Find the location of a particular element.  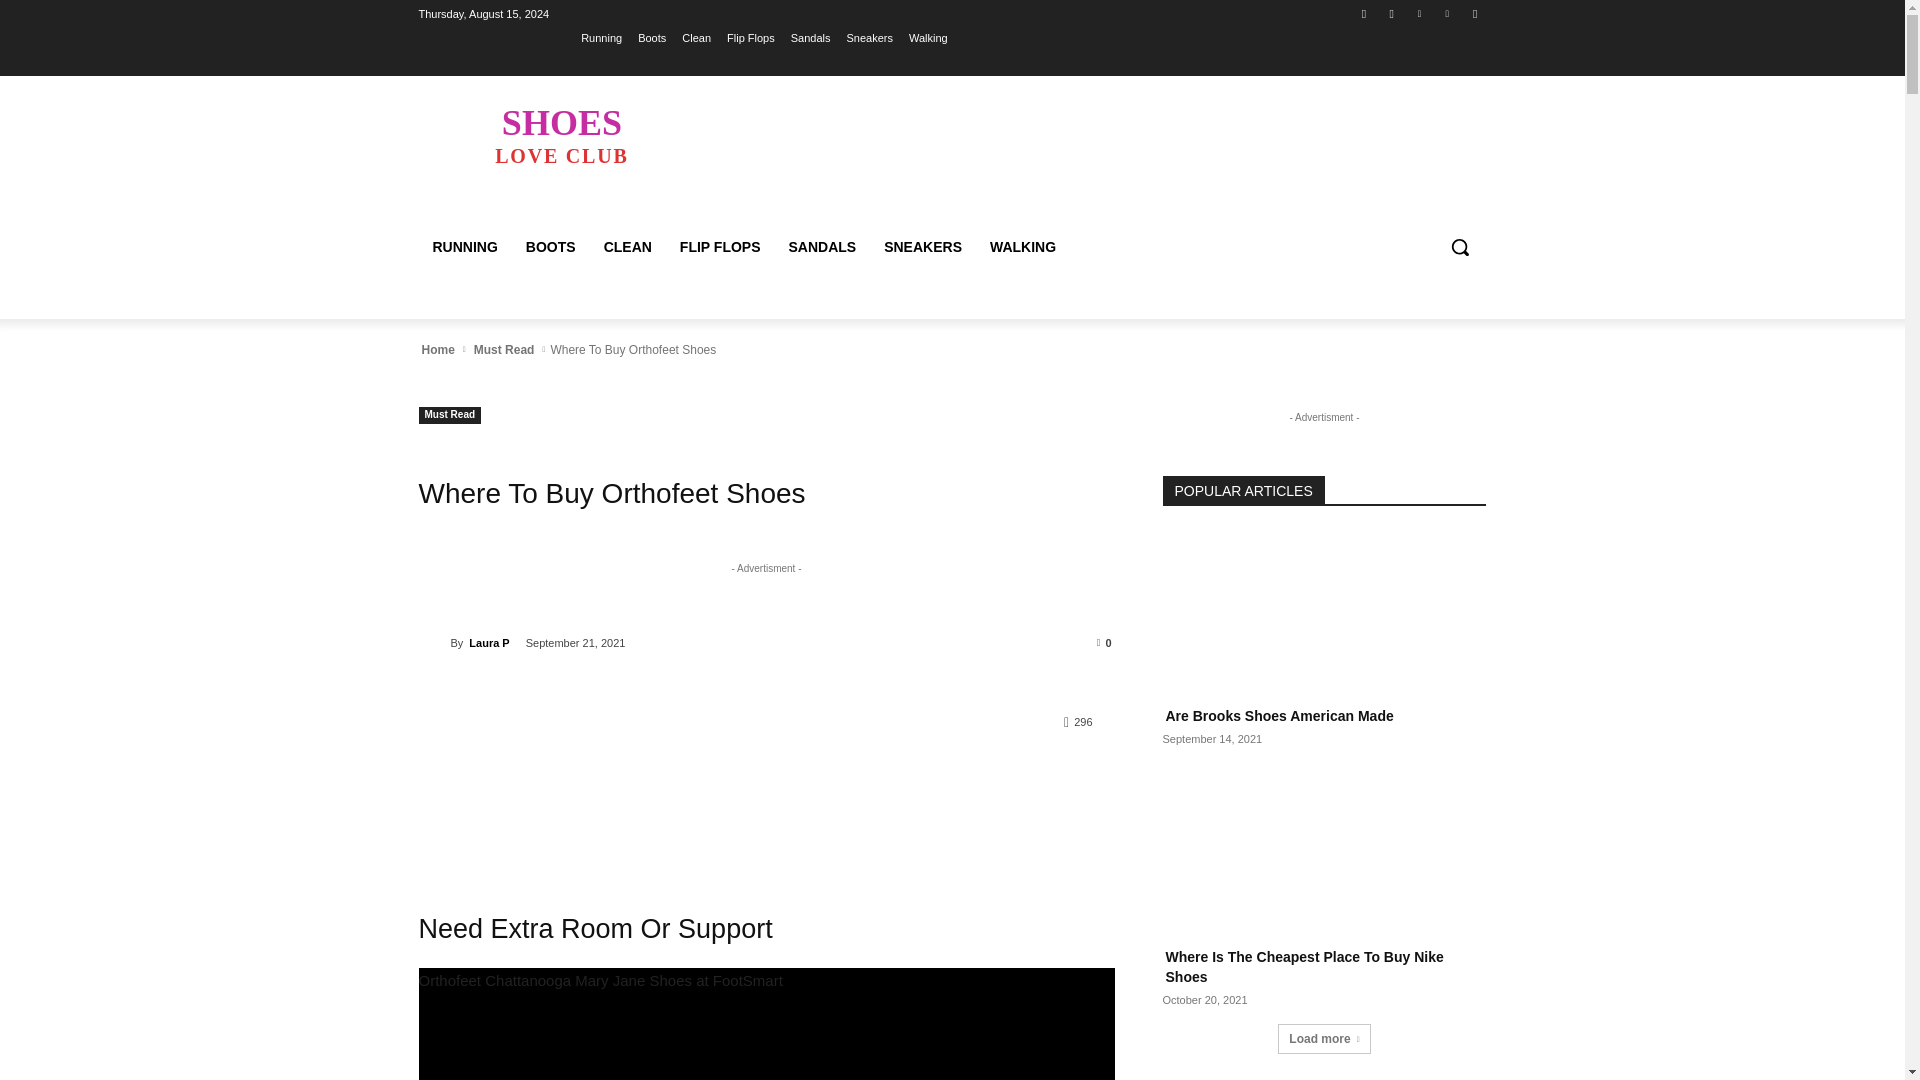

BOOTS is located at coordinates (821, 246).